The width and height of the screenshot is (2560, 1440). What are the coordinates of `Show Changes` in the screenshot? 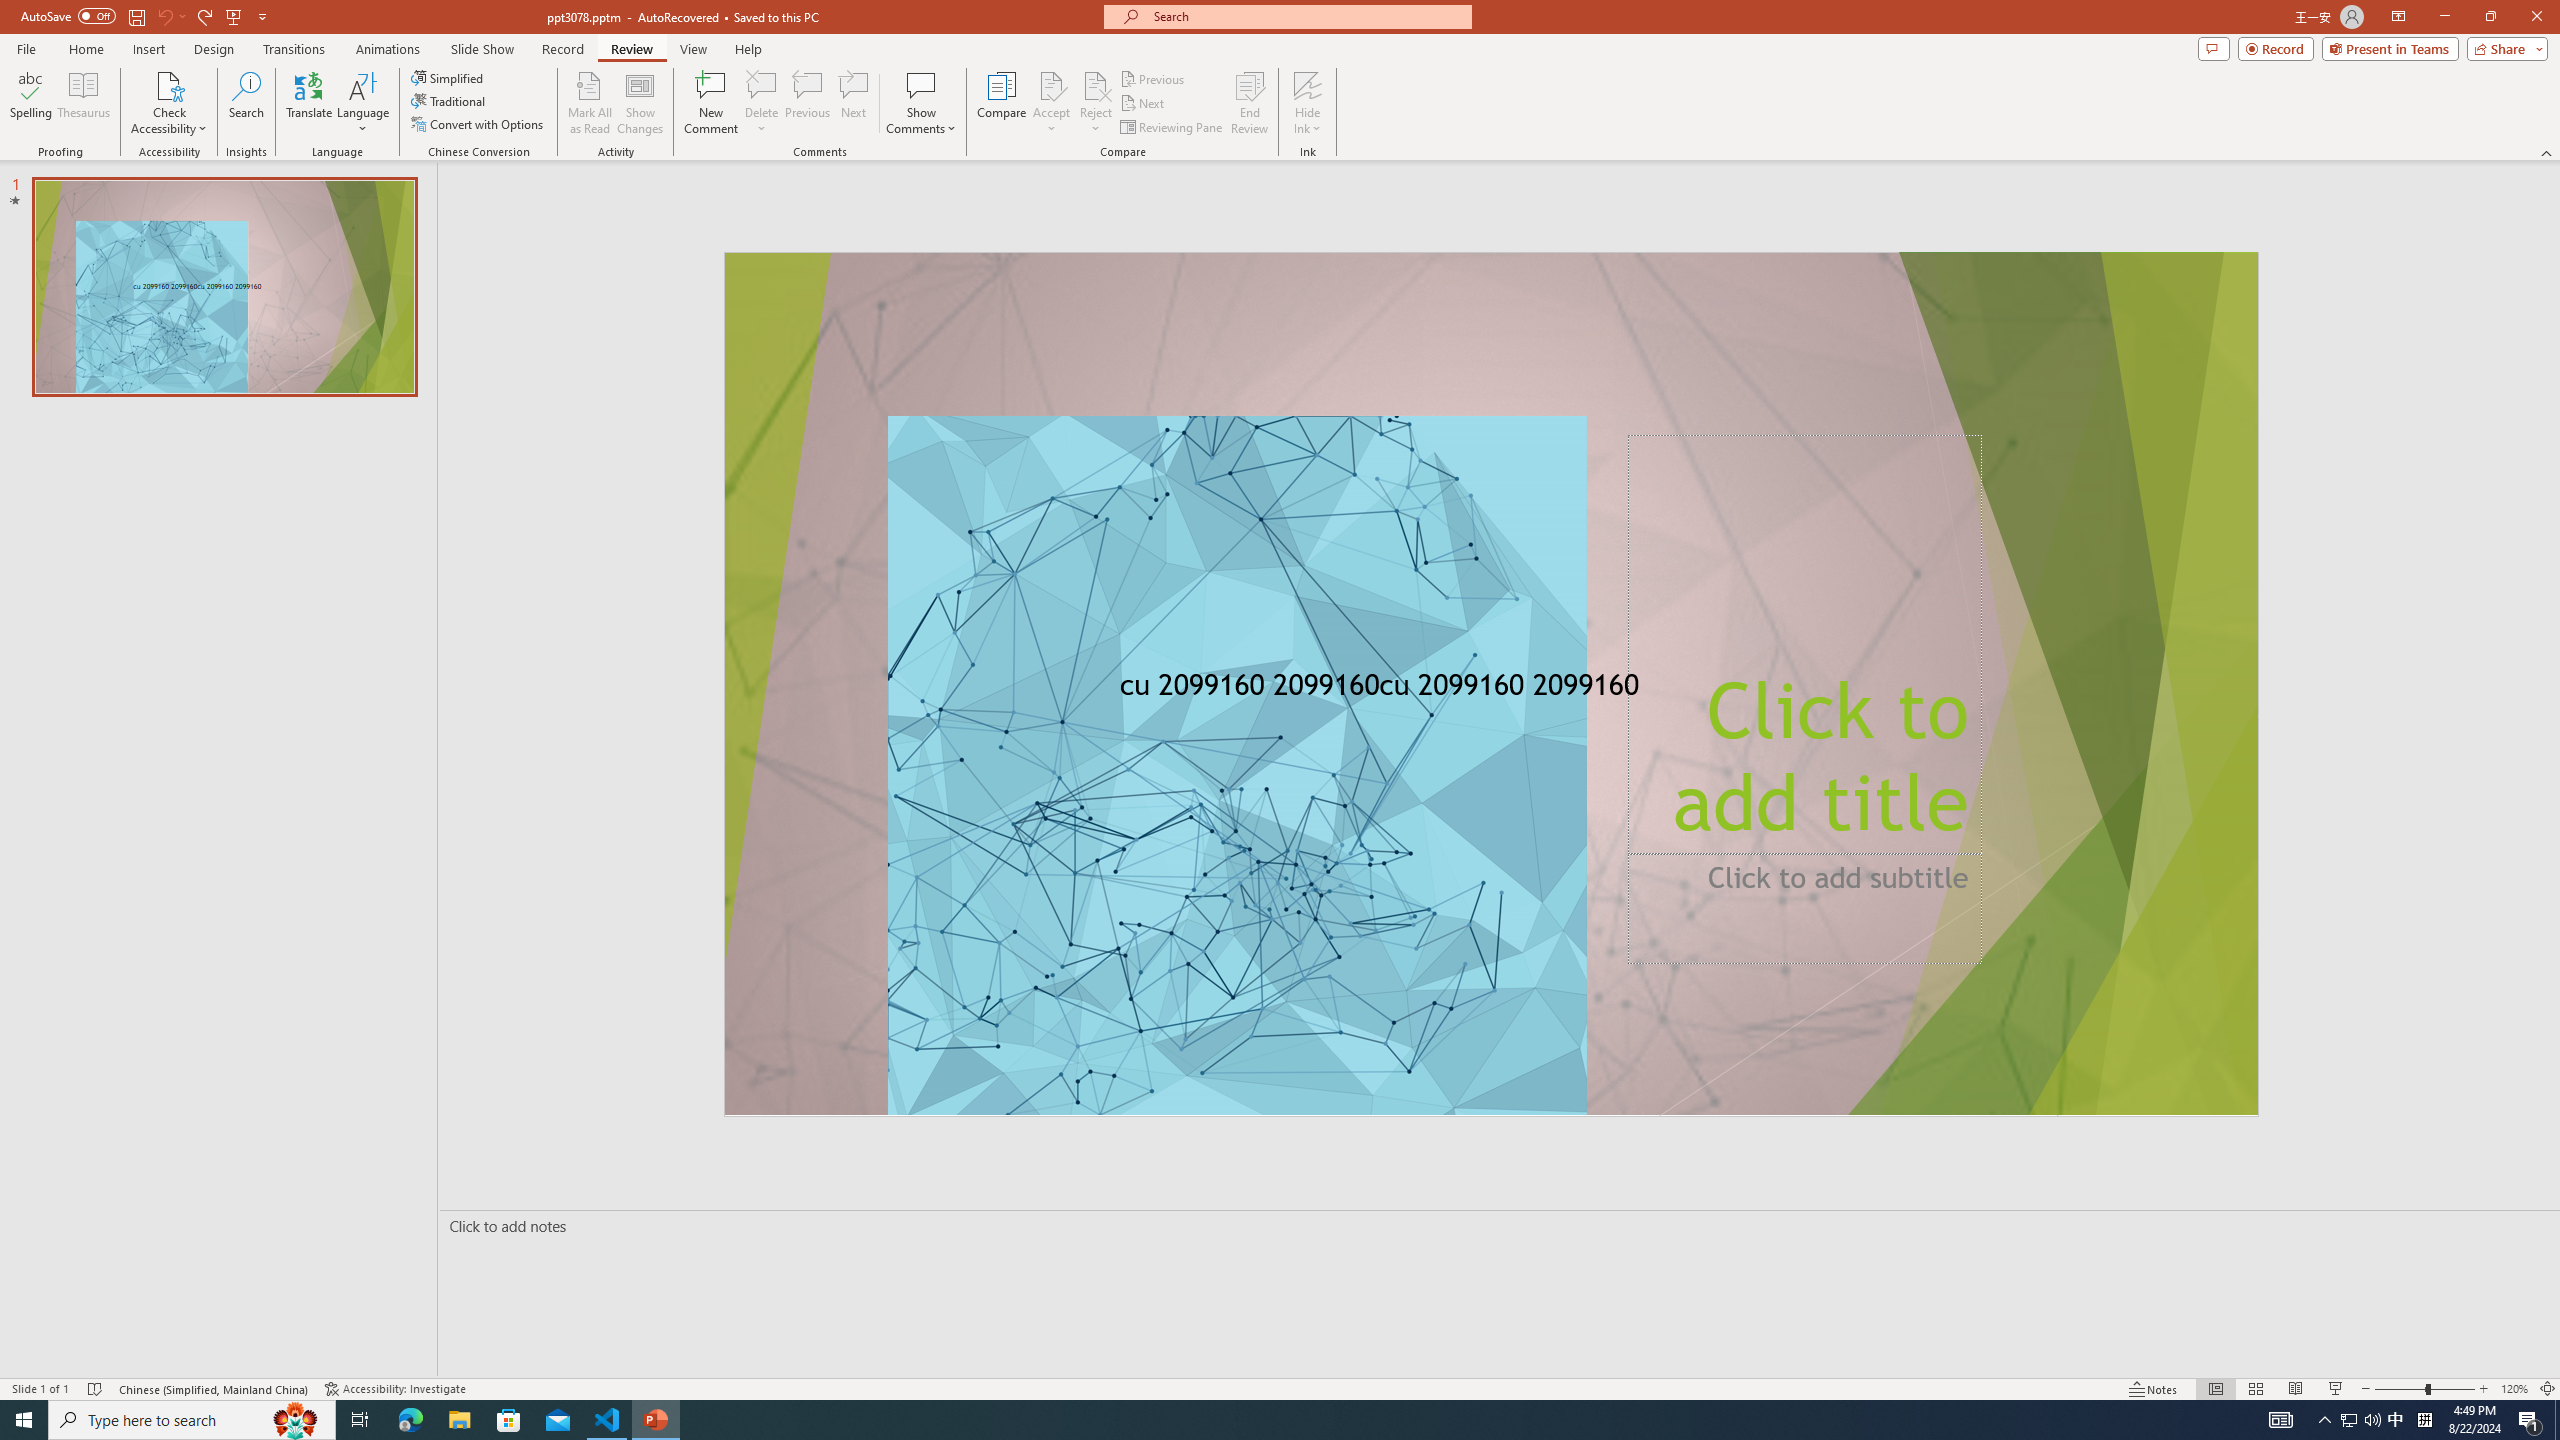 It's located at (640, 103).